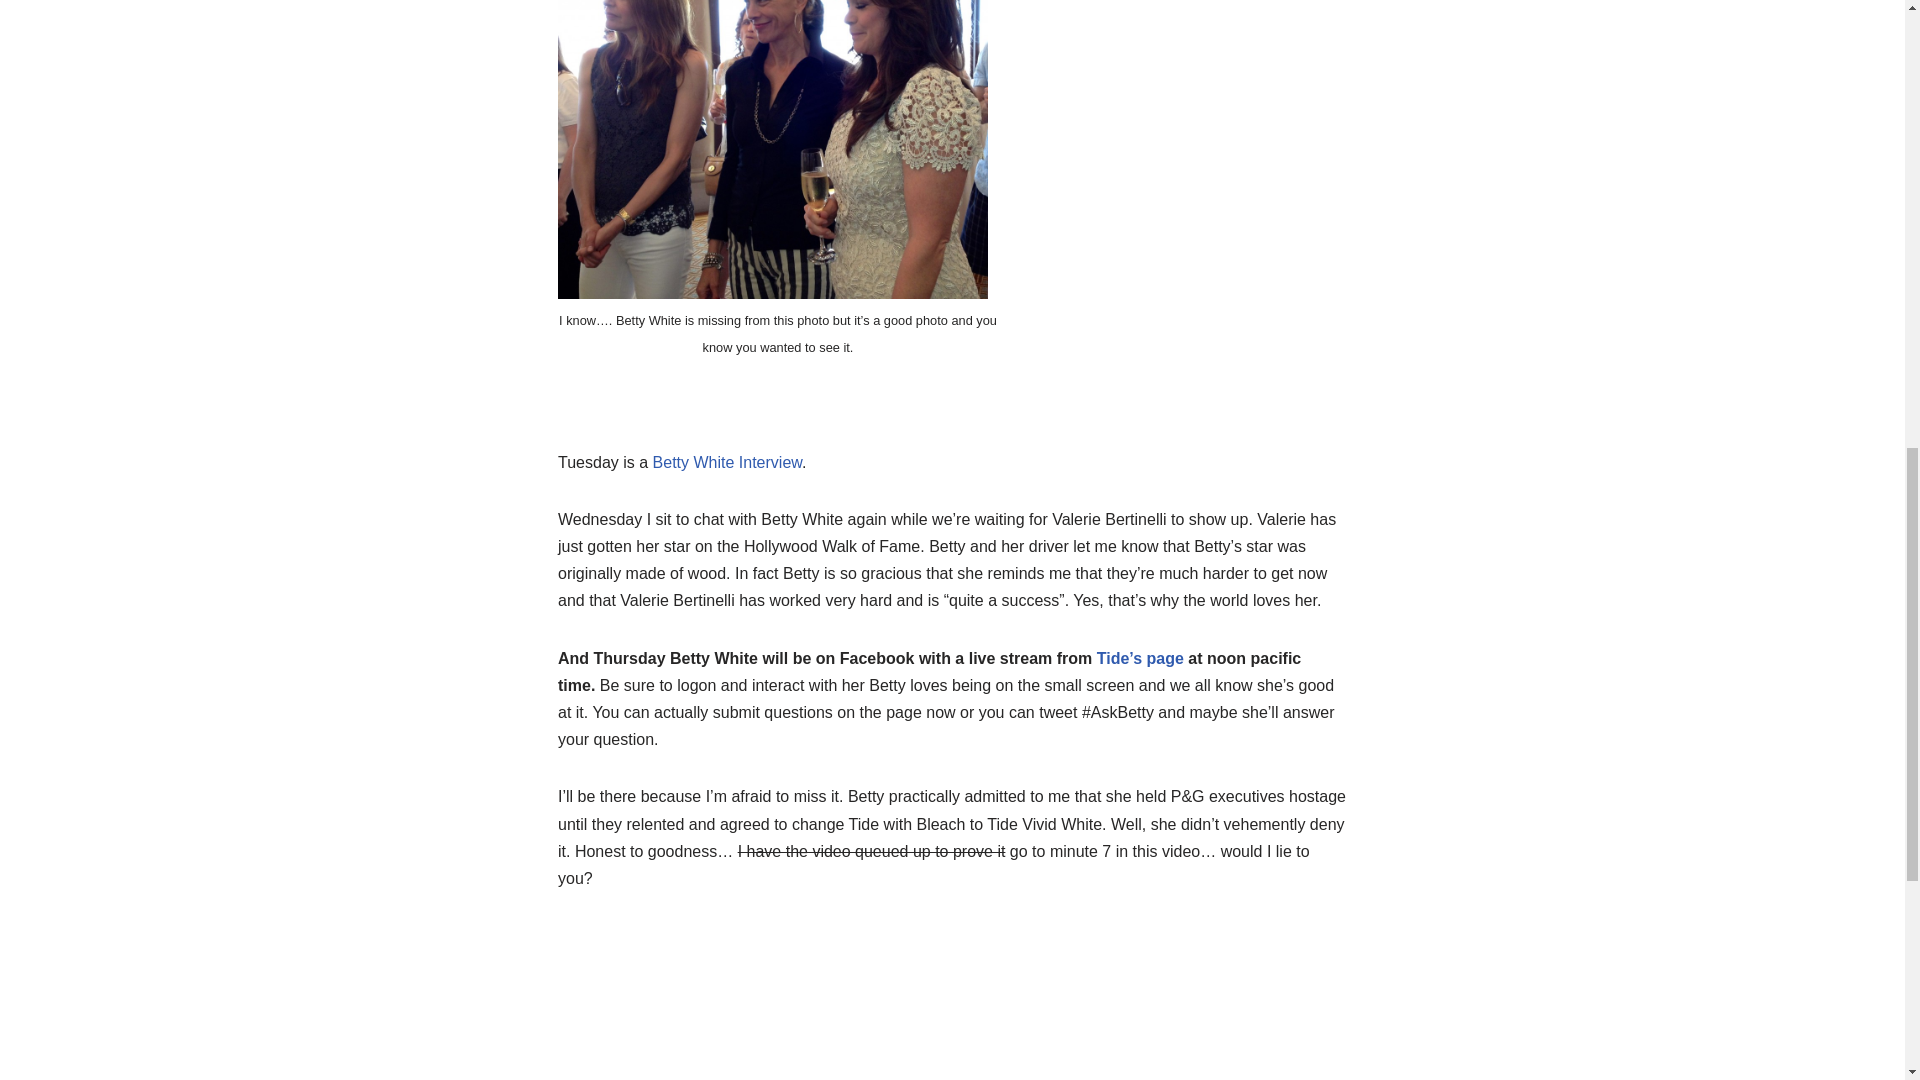  I want to click on Betty White Interview, so click(727, 462).